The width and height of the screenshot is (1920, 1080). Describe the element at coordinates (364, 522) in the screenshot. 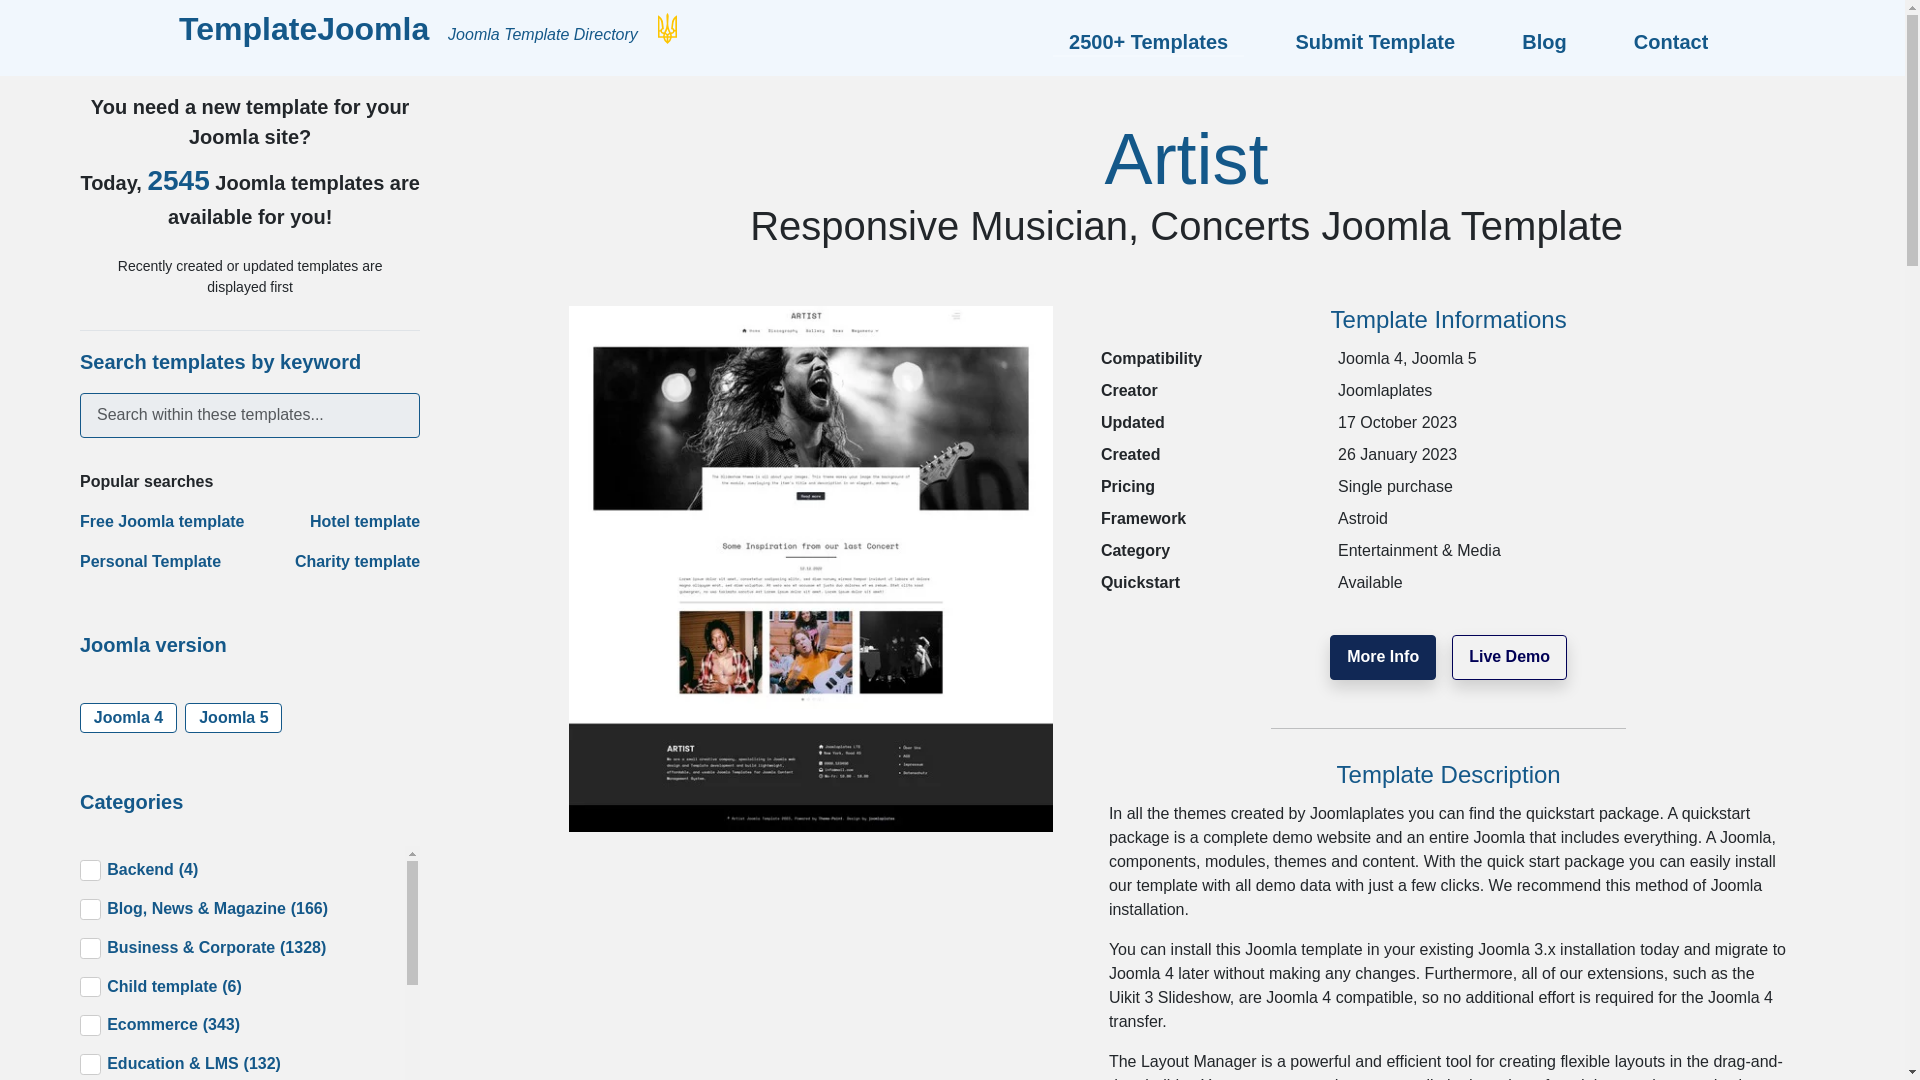

I see `Hotel template` at that location.